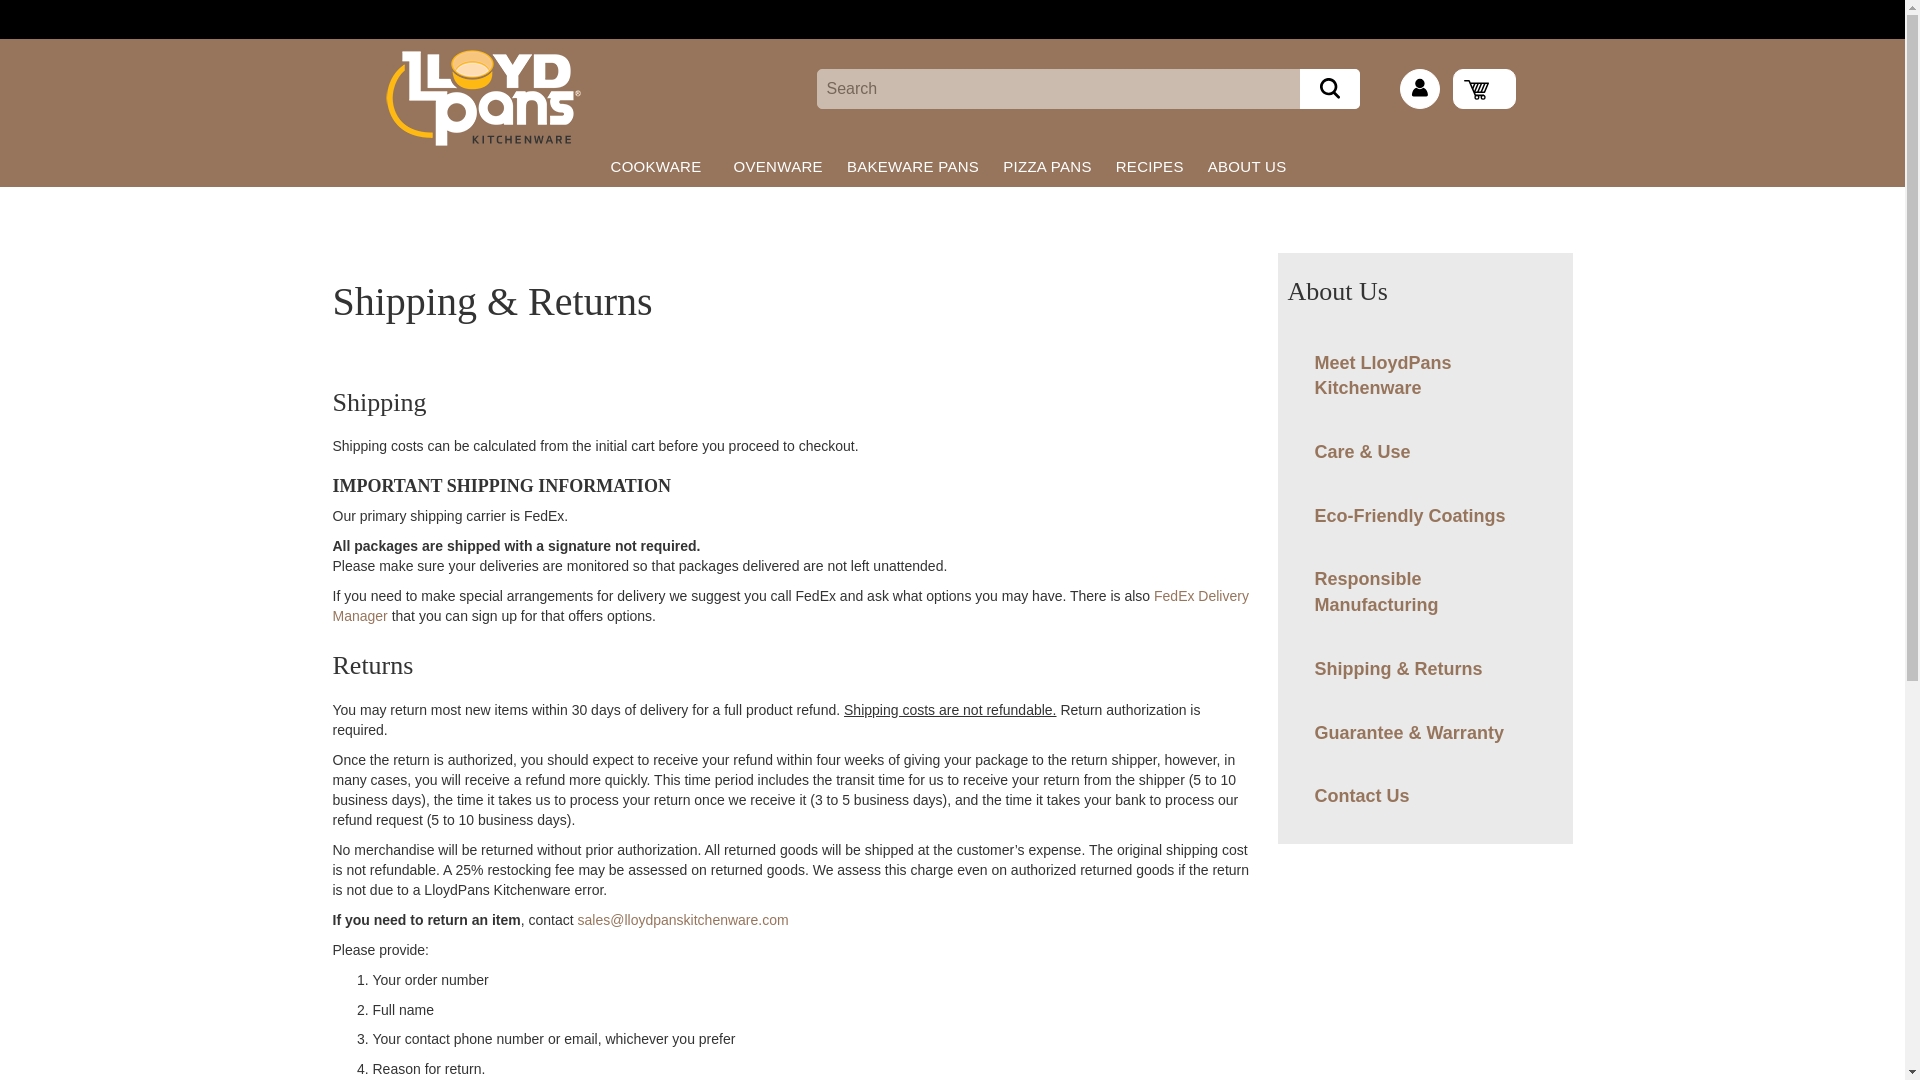 This screenshot has height=1080, width=1920. Describe the element at coordinates (659, 166) in the screenshot. I see `COOKWARE` at that location.